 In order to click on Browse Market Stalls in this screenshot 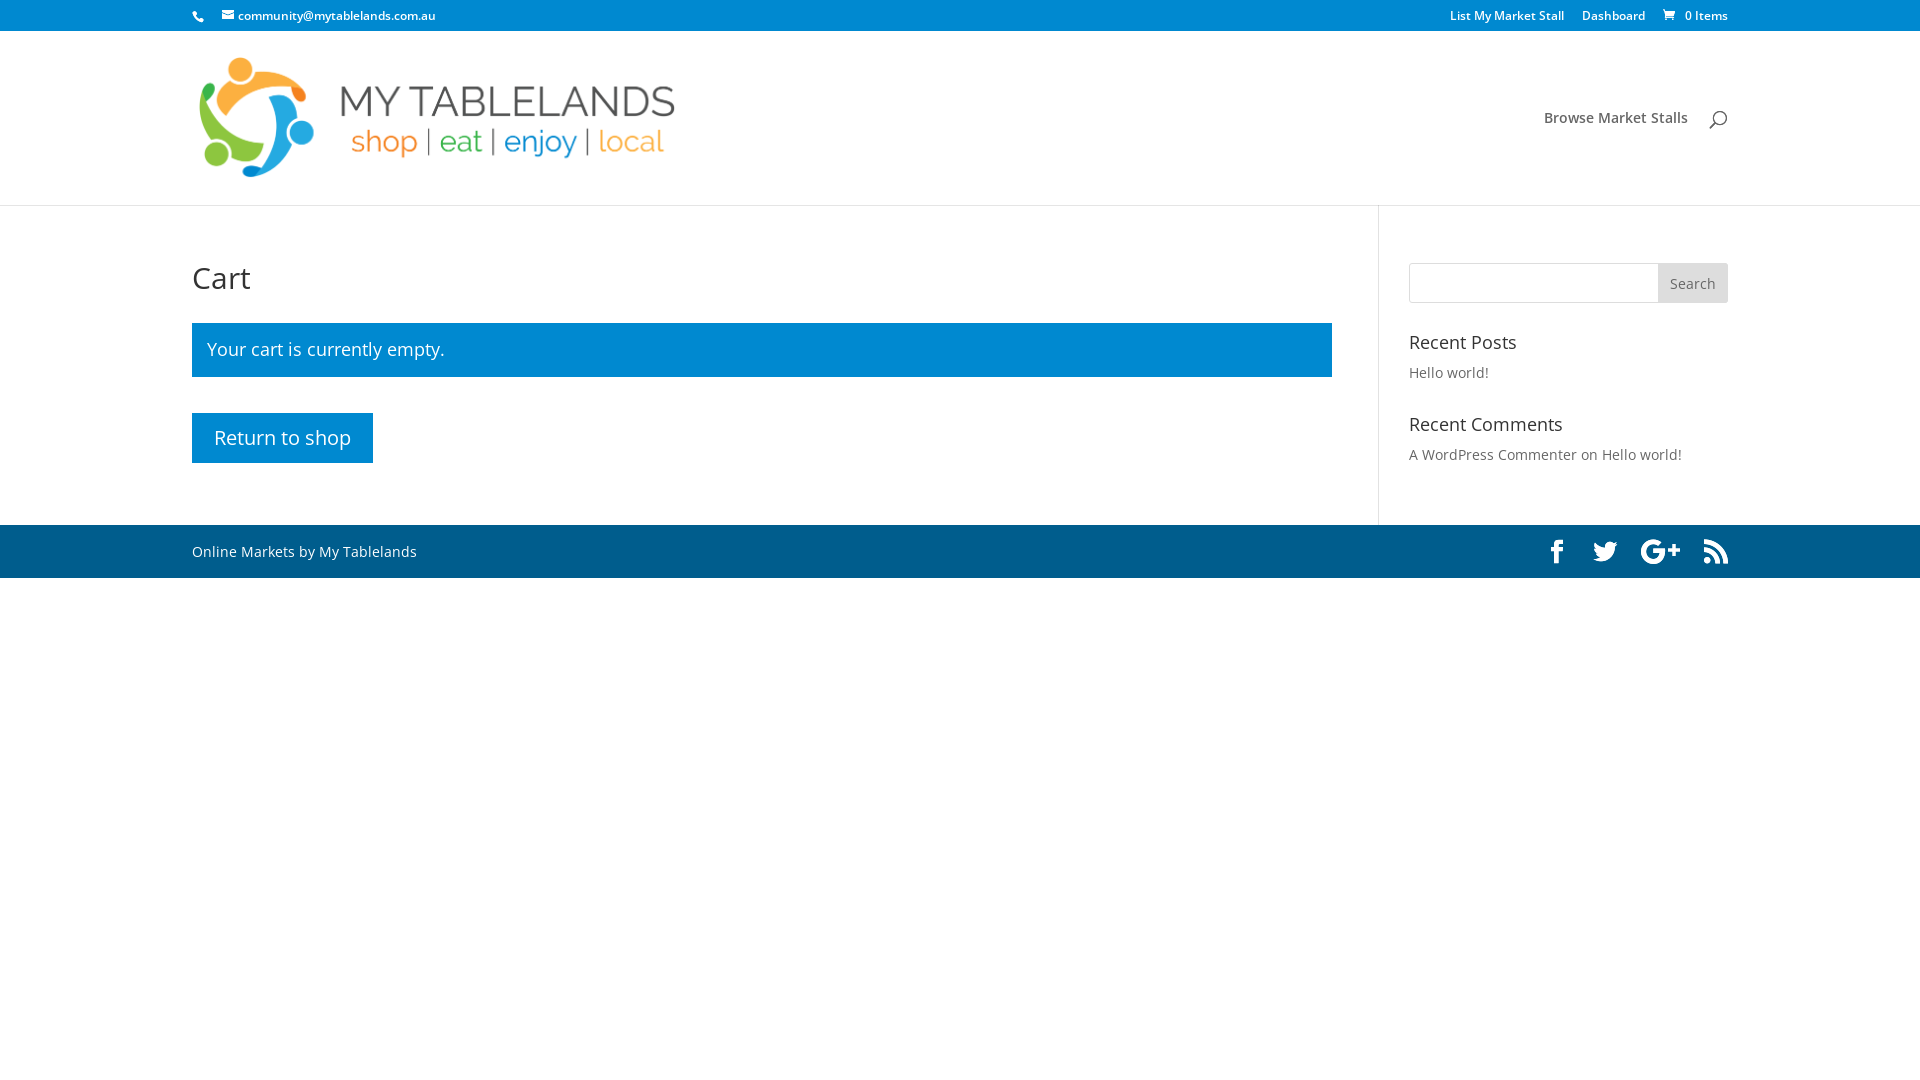, I will do `click(1616, 158)`.